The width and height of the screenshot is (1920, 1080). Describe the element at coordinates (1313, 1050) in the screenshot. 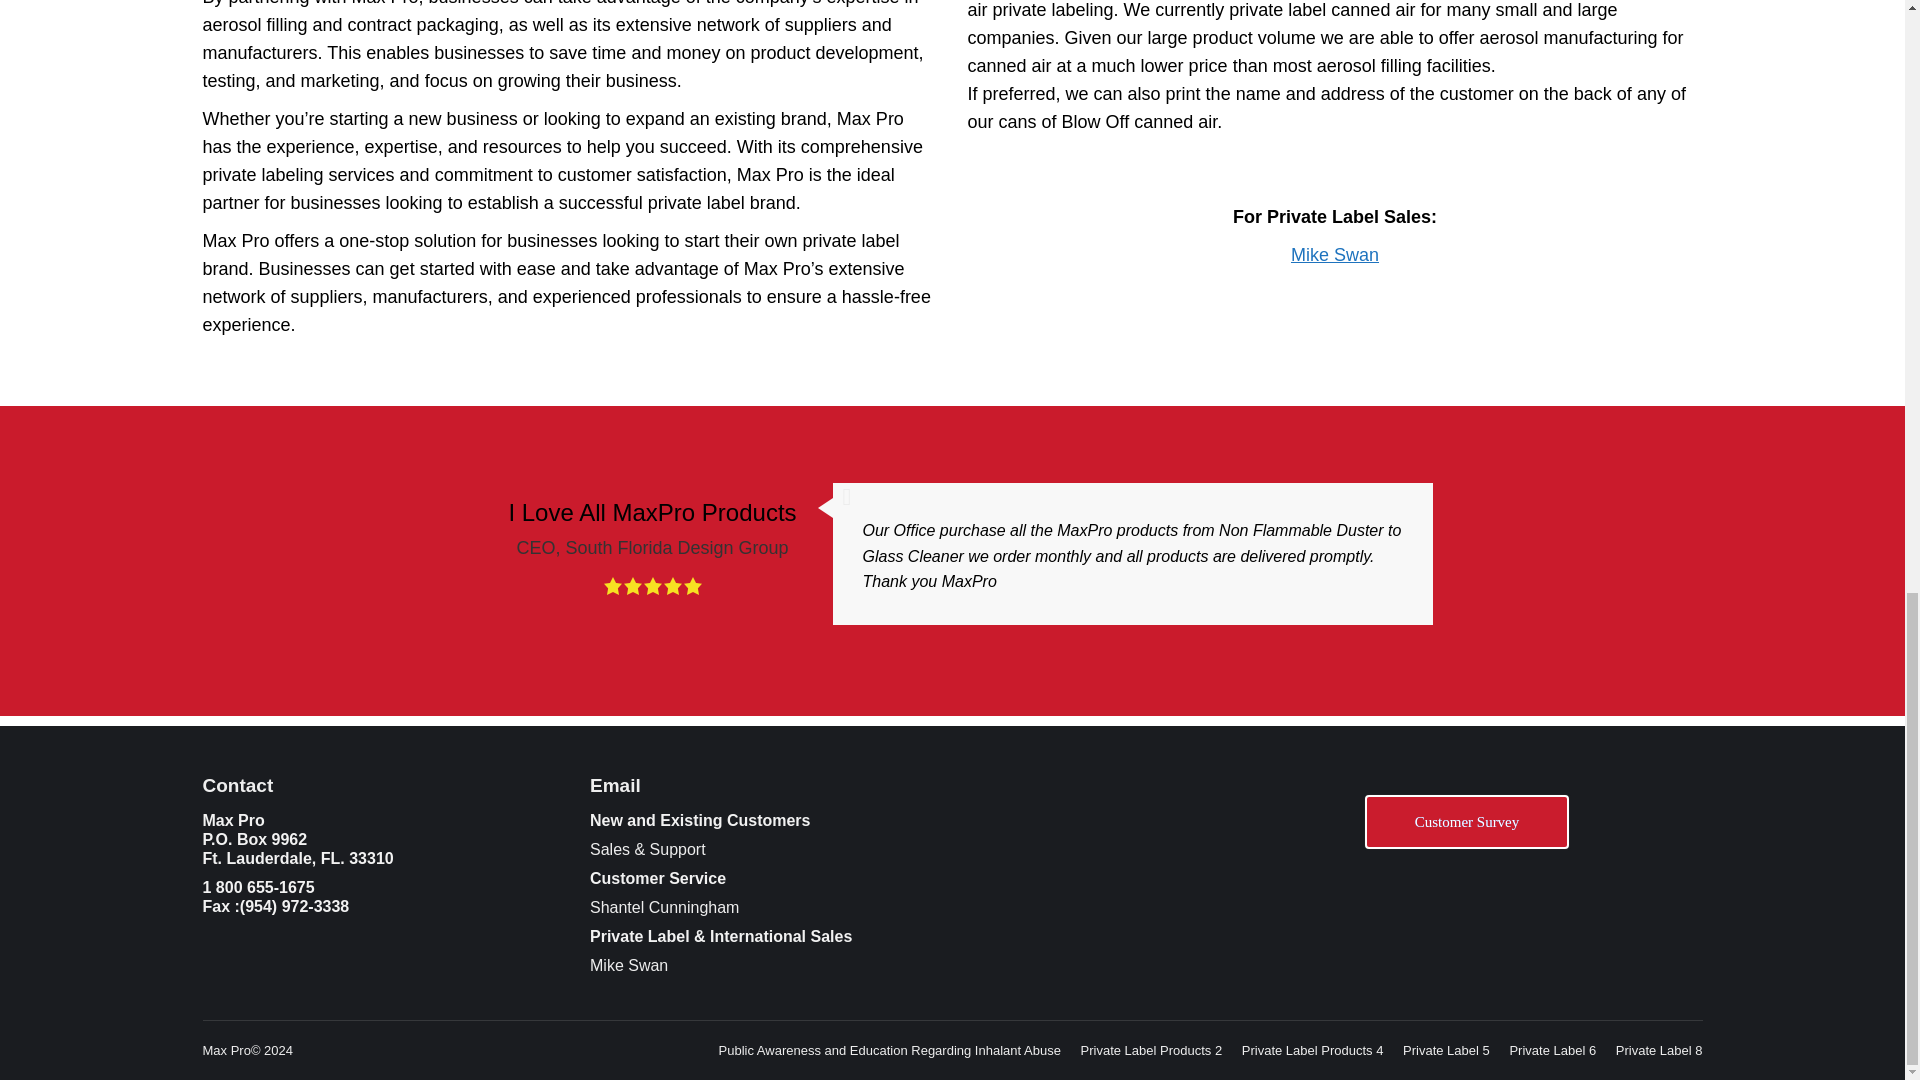

I see `Private Label Products 4` at that location.